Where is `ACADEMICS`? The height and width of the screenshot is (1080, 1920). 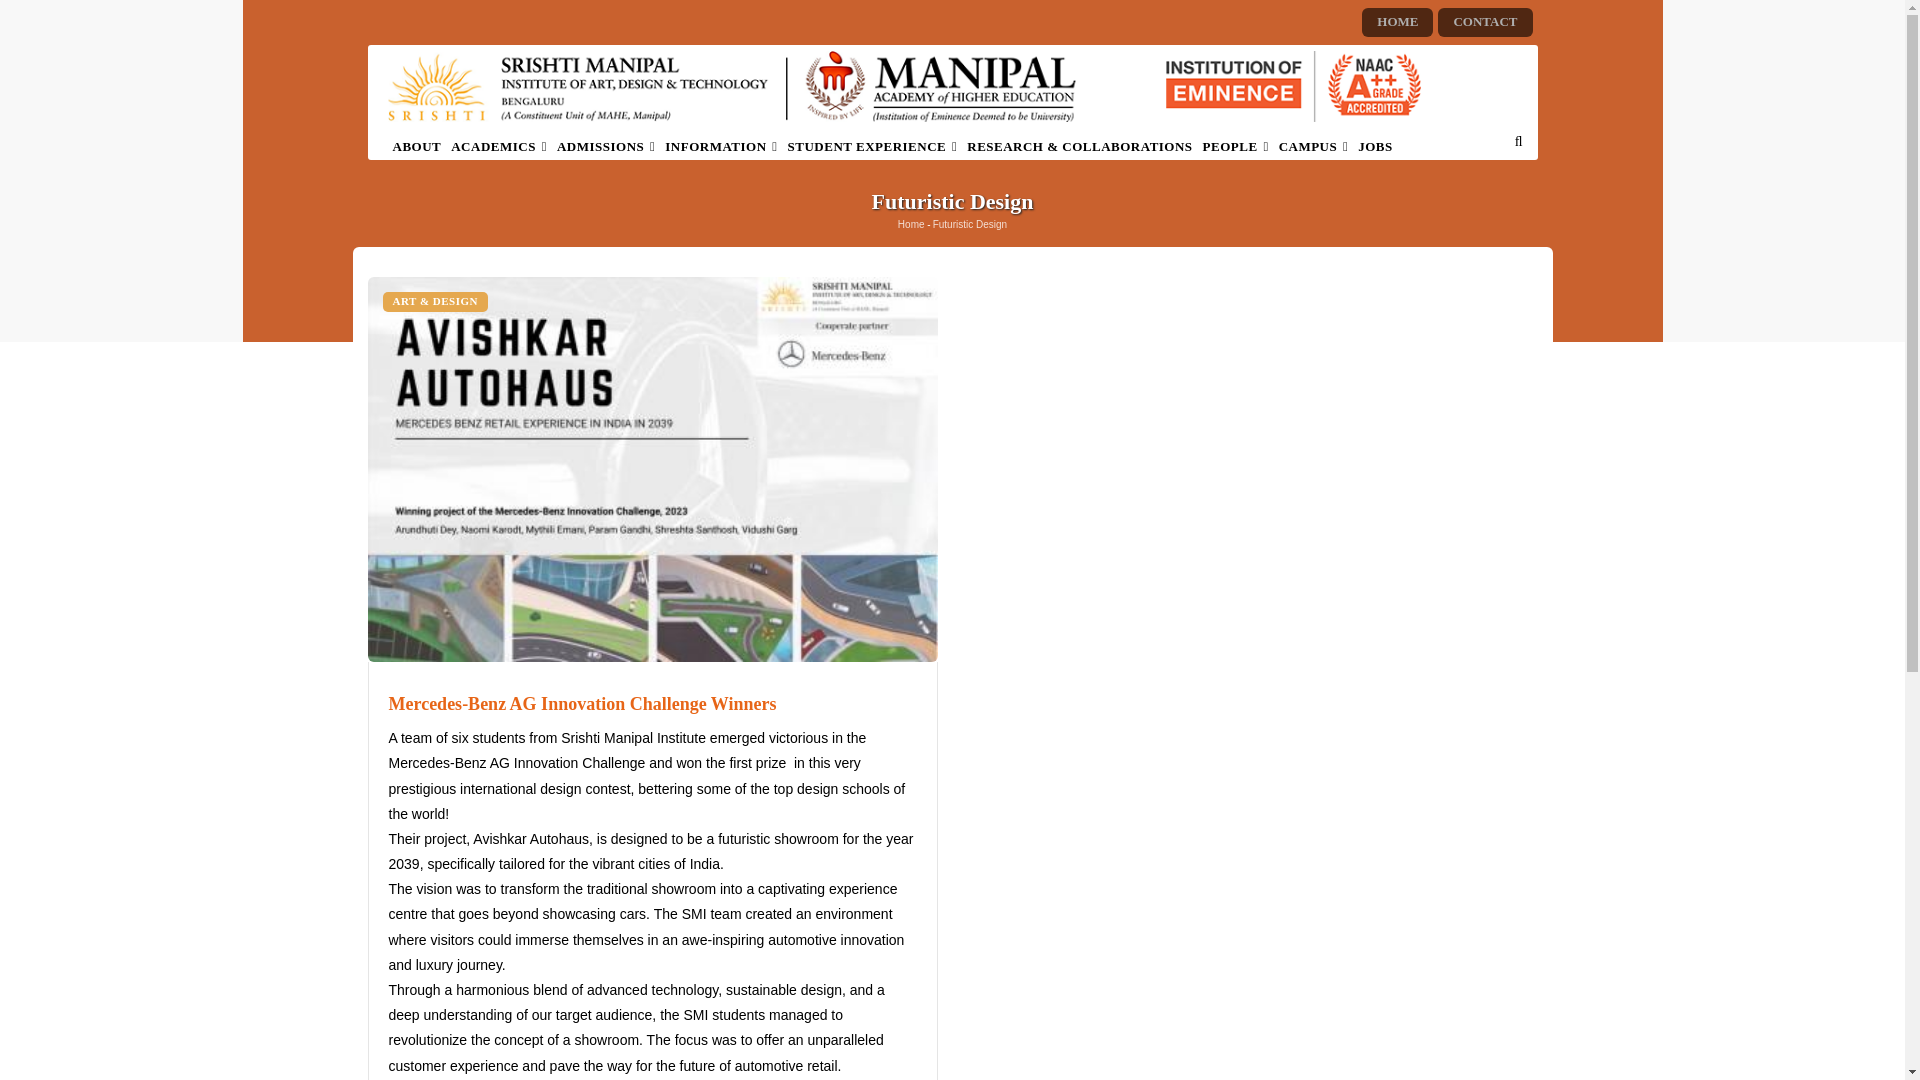 ACADEMICS is located at coordinates (498, 146).